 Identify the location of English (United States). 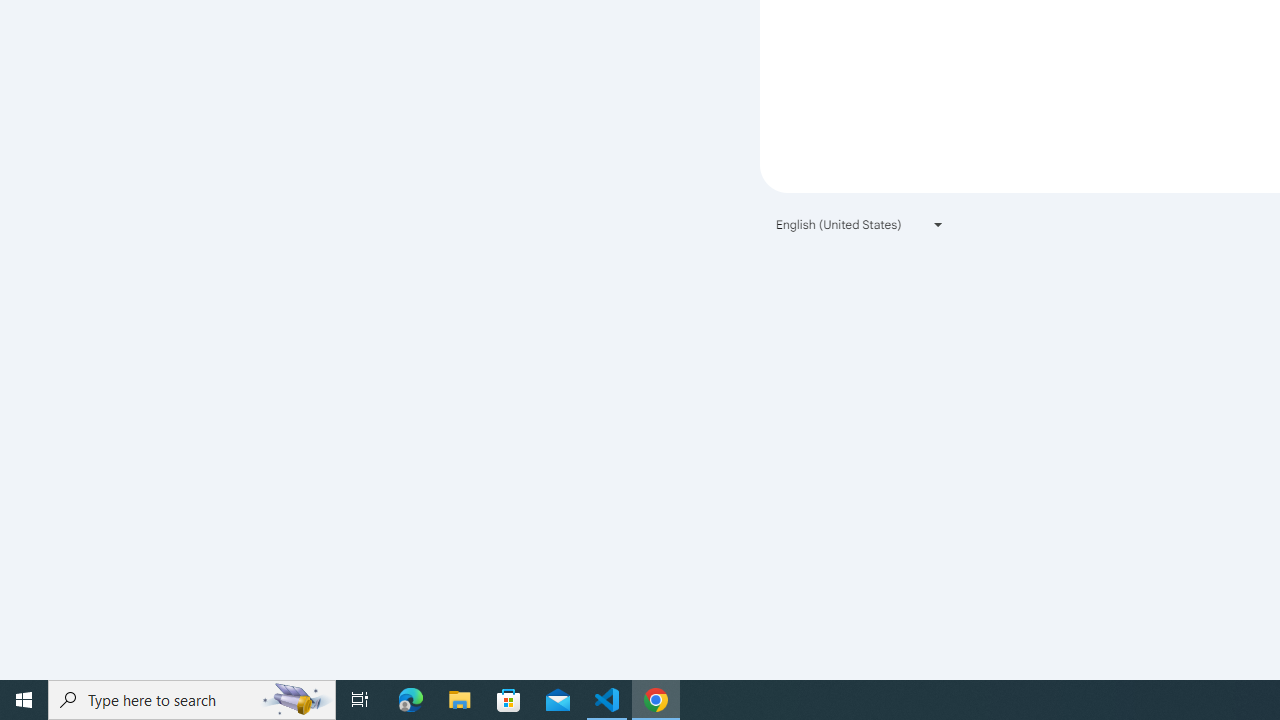
(860, 224).